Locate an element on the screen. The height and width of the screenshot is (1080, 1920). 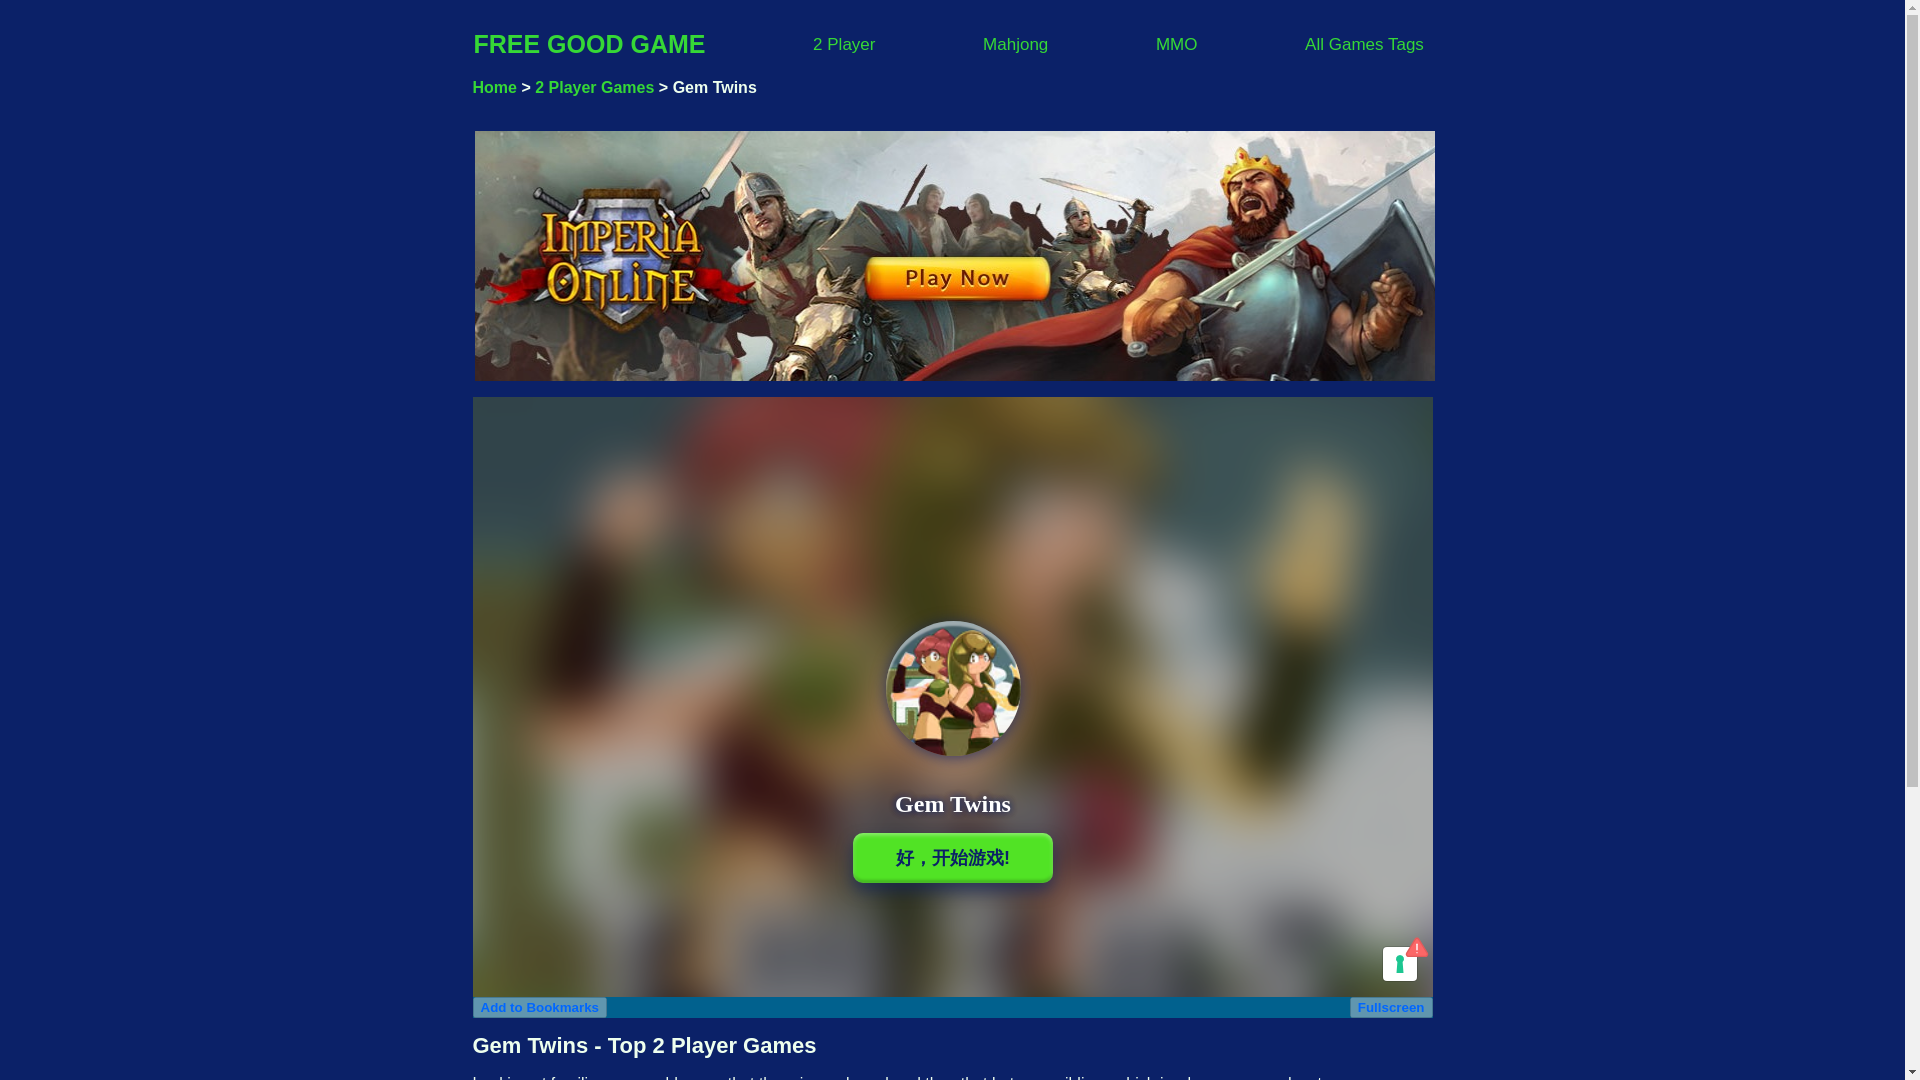
2 Player Games is located at coordinates (594, 87).